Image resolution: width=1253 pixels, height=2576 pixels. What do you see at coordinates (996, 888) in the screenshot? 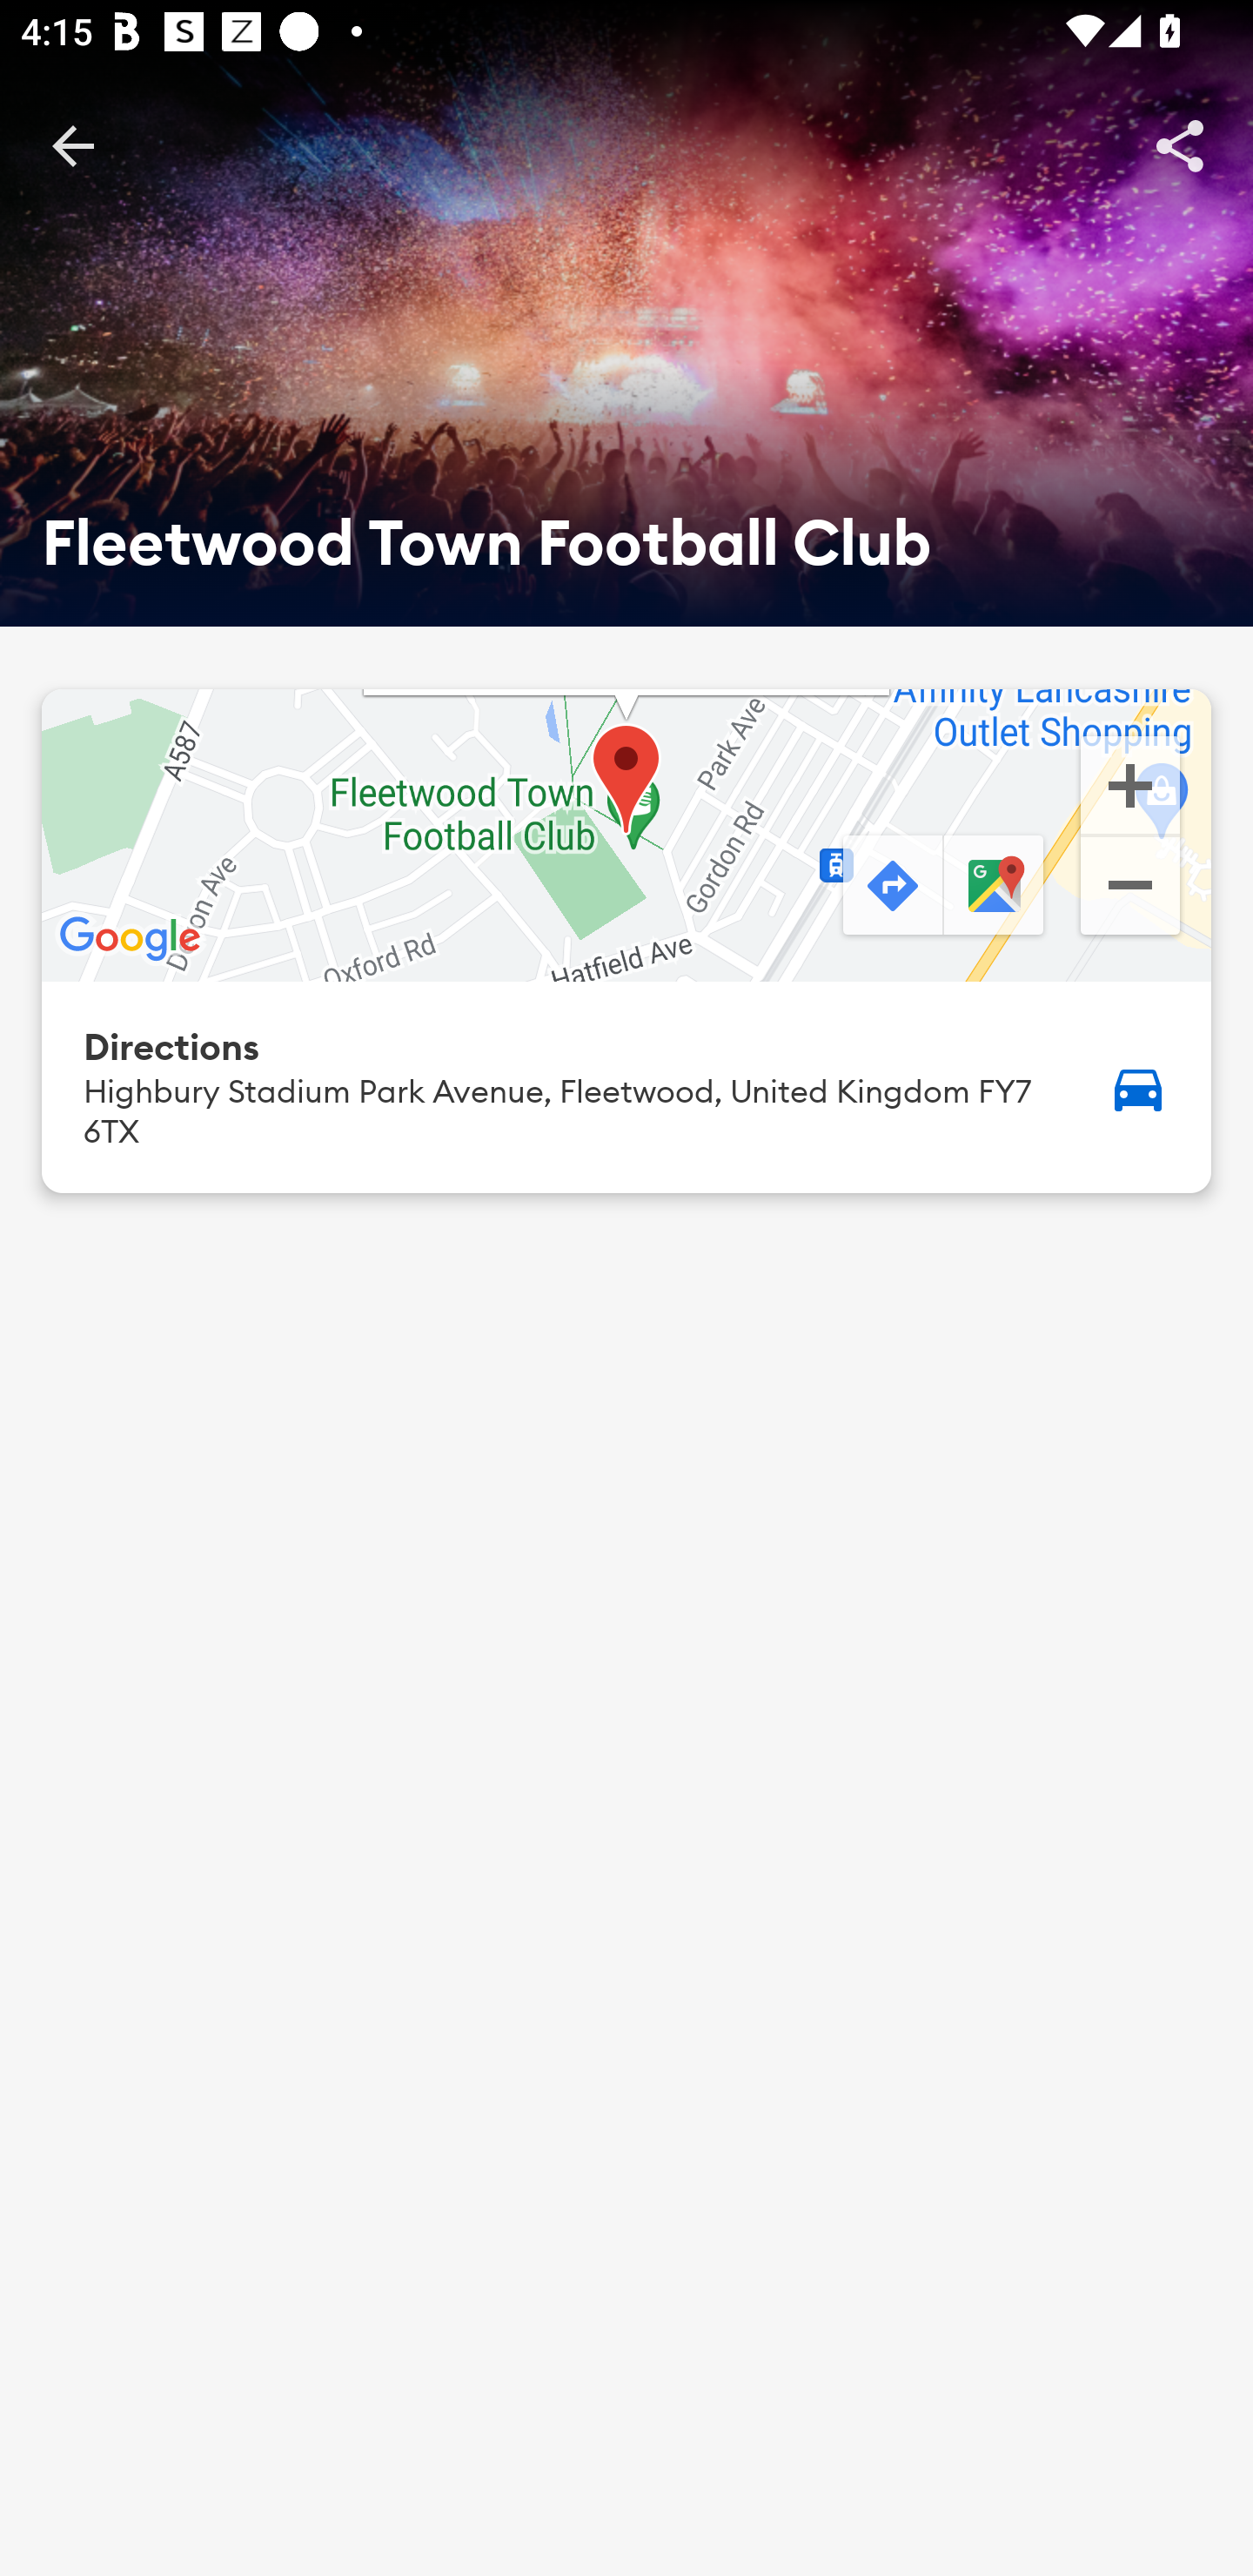
I see `Open in Google Maps` at bounding box center [996, 888].